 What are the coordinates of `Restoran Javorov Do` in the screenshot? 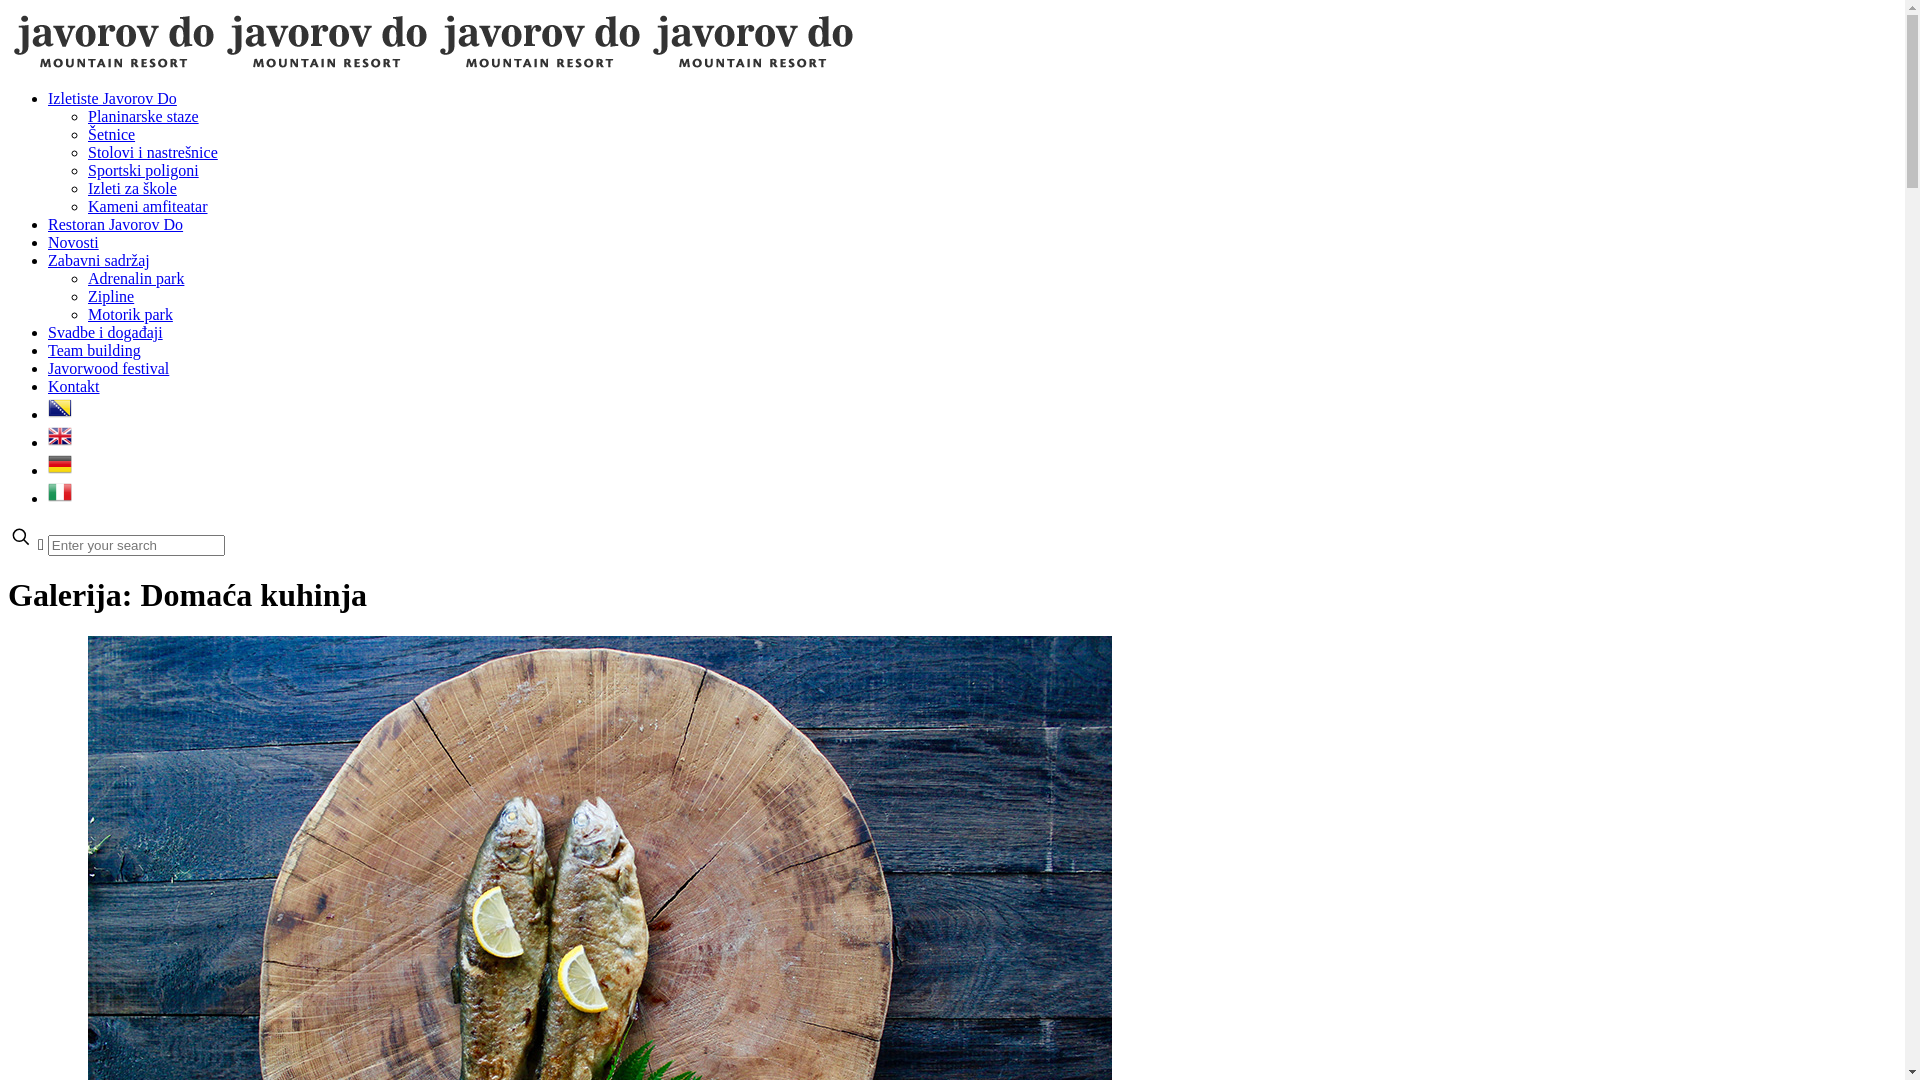 It's located at (116, 224).